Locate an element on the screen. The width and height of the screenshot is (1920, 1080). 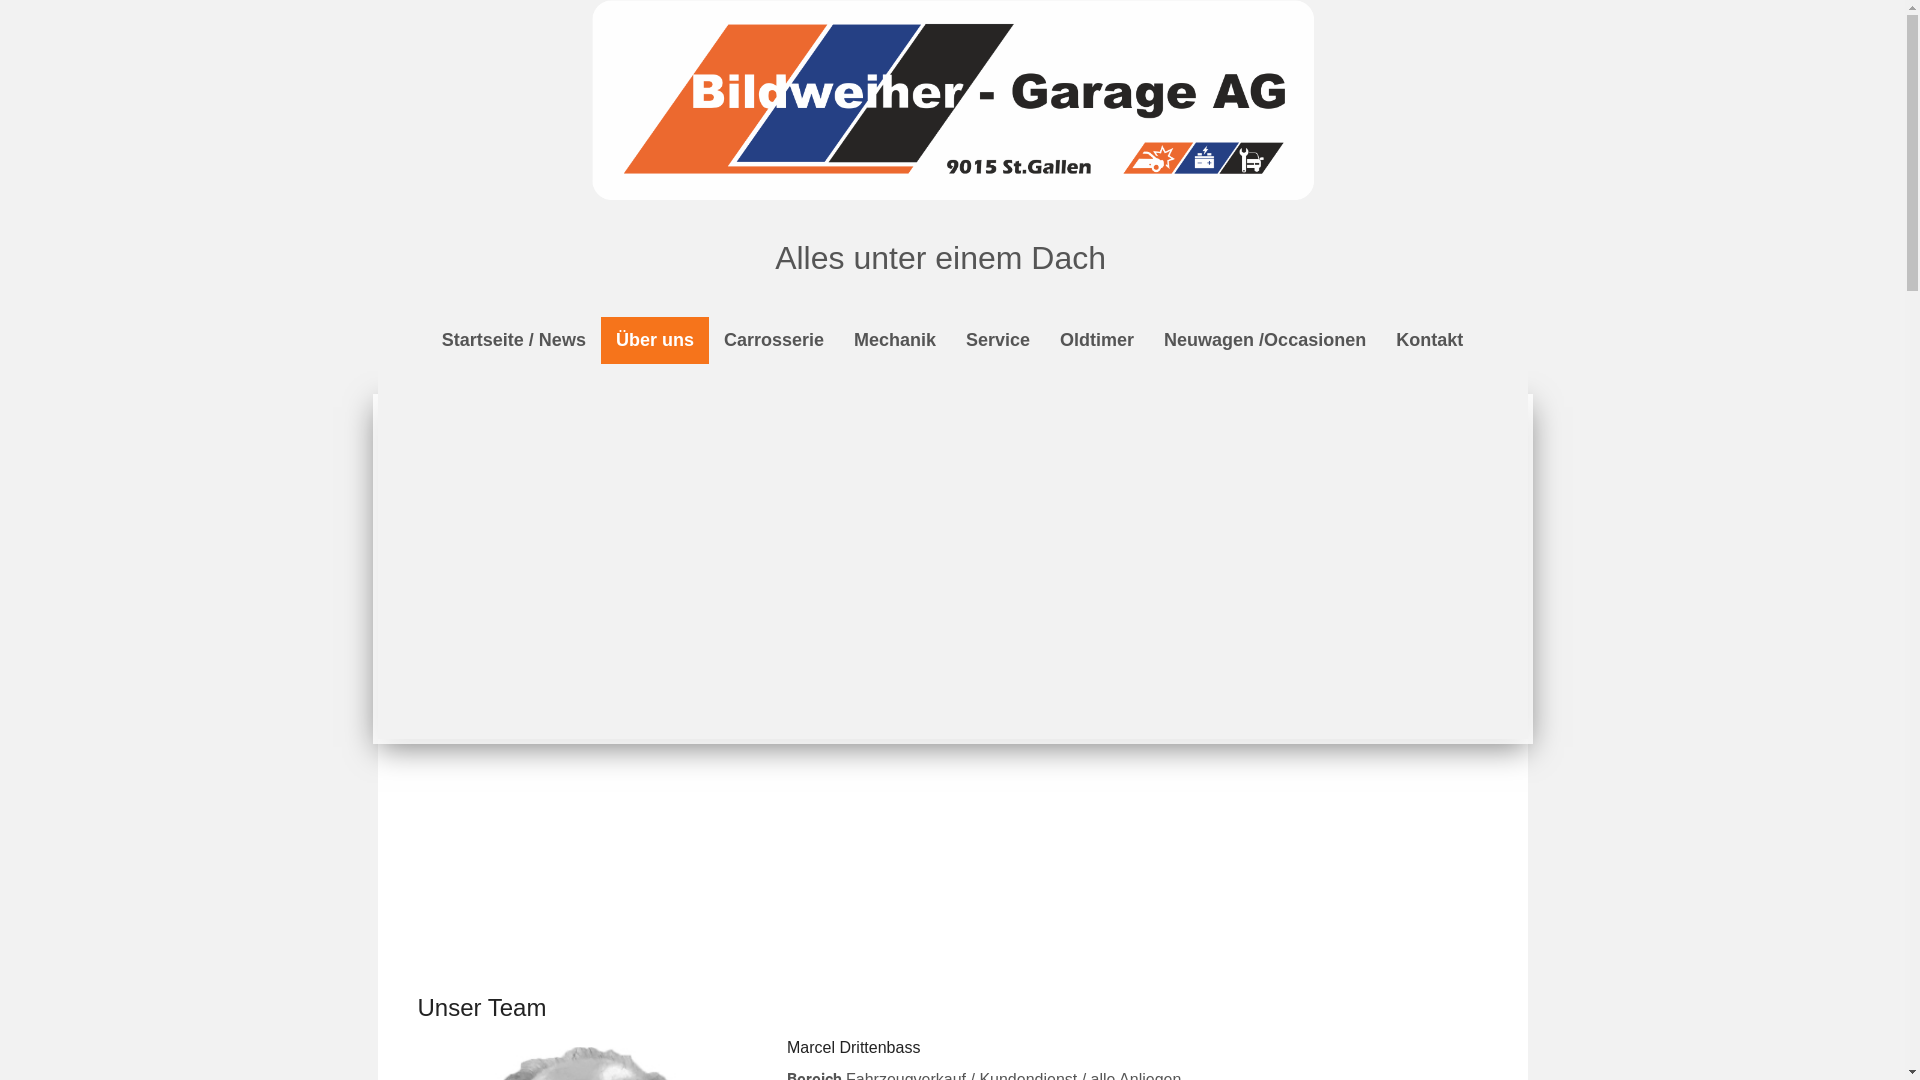
Kontakt is located at coordinates (1430, 340).